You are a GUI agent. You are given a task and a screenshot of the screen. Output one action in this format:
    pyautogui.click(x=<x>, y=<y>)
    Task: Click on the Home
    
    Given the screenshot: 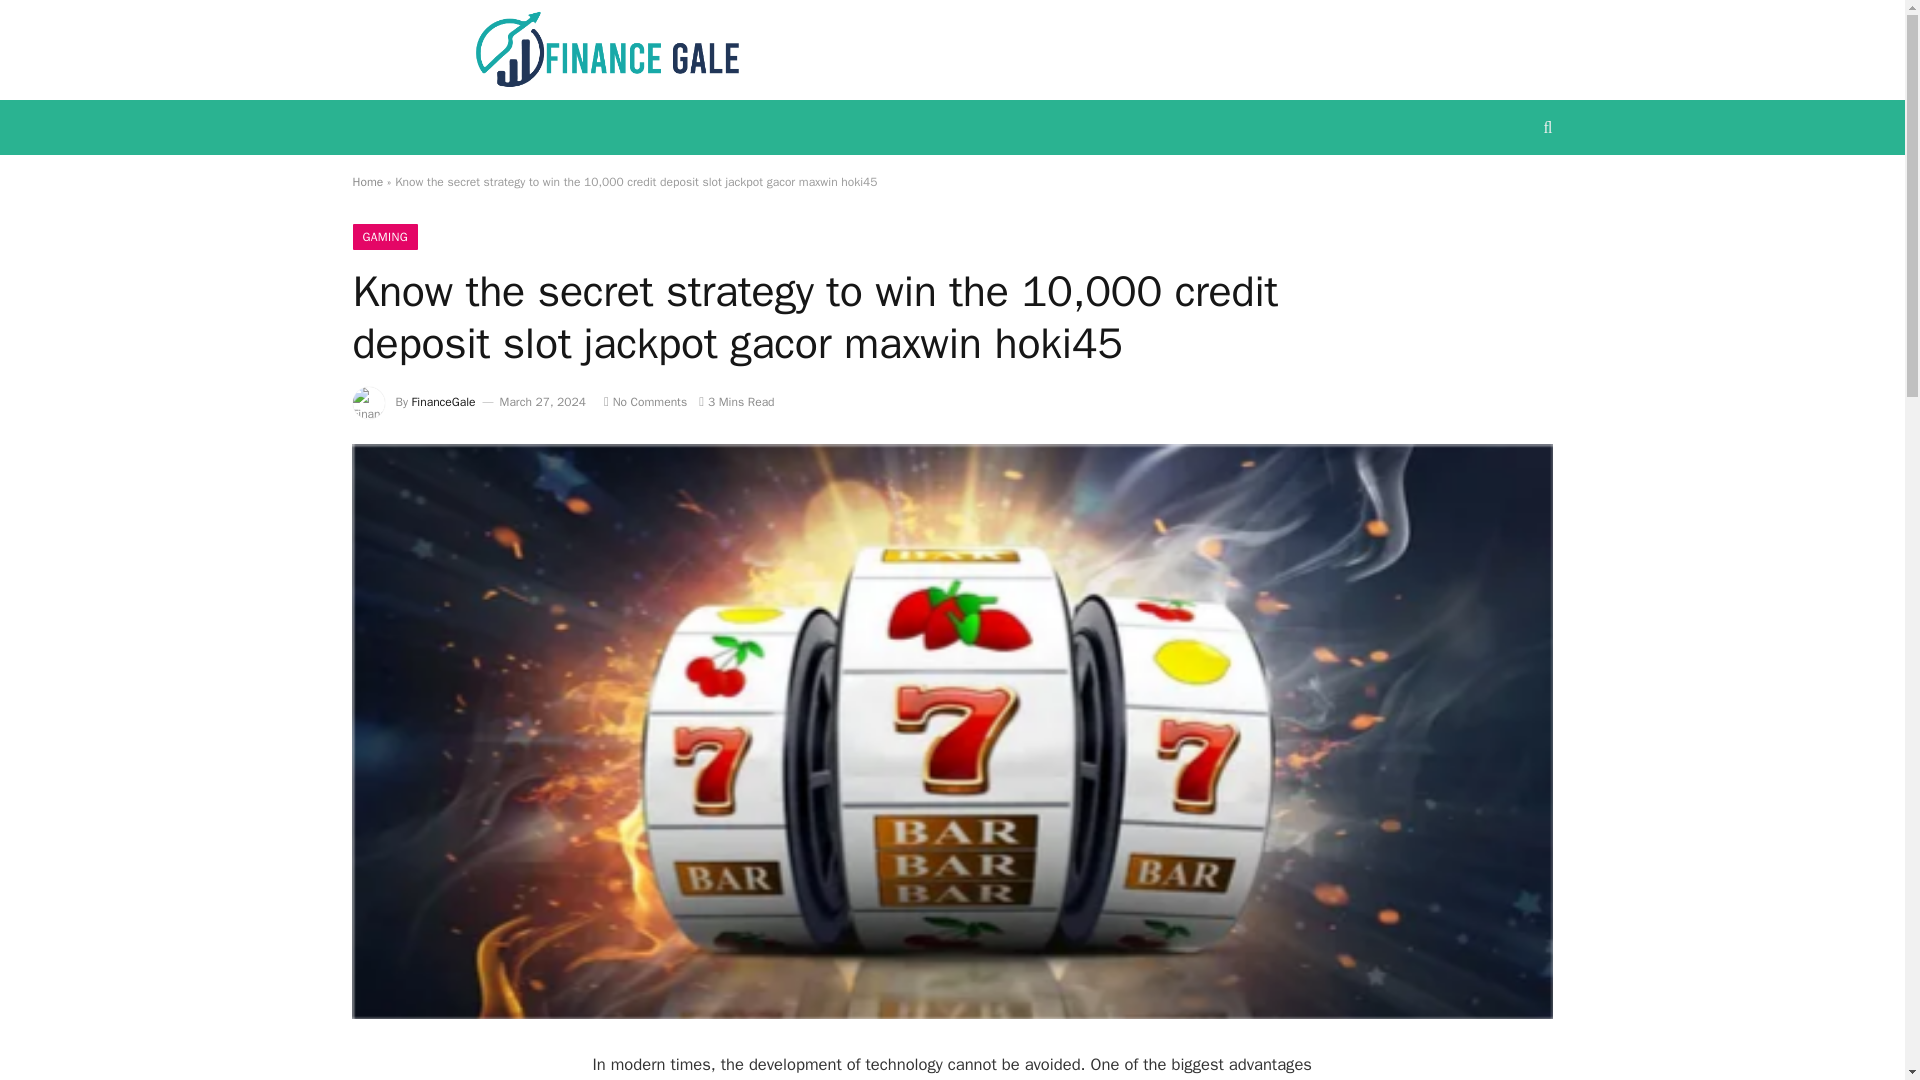 What is the action you would take?
    pyautogui.click(x=366, y=182)
    